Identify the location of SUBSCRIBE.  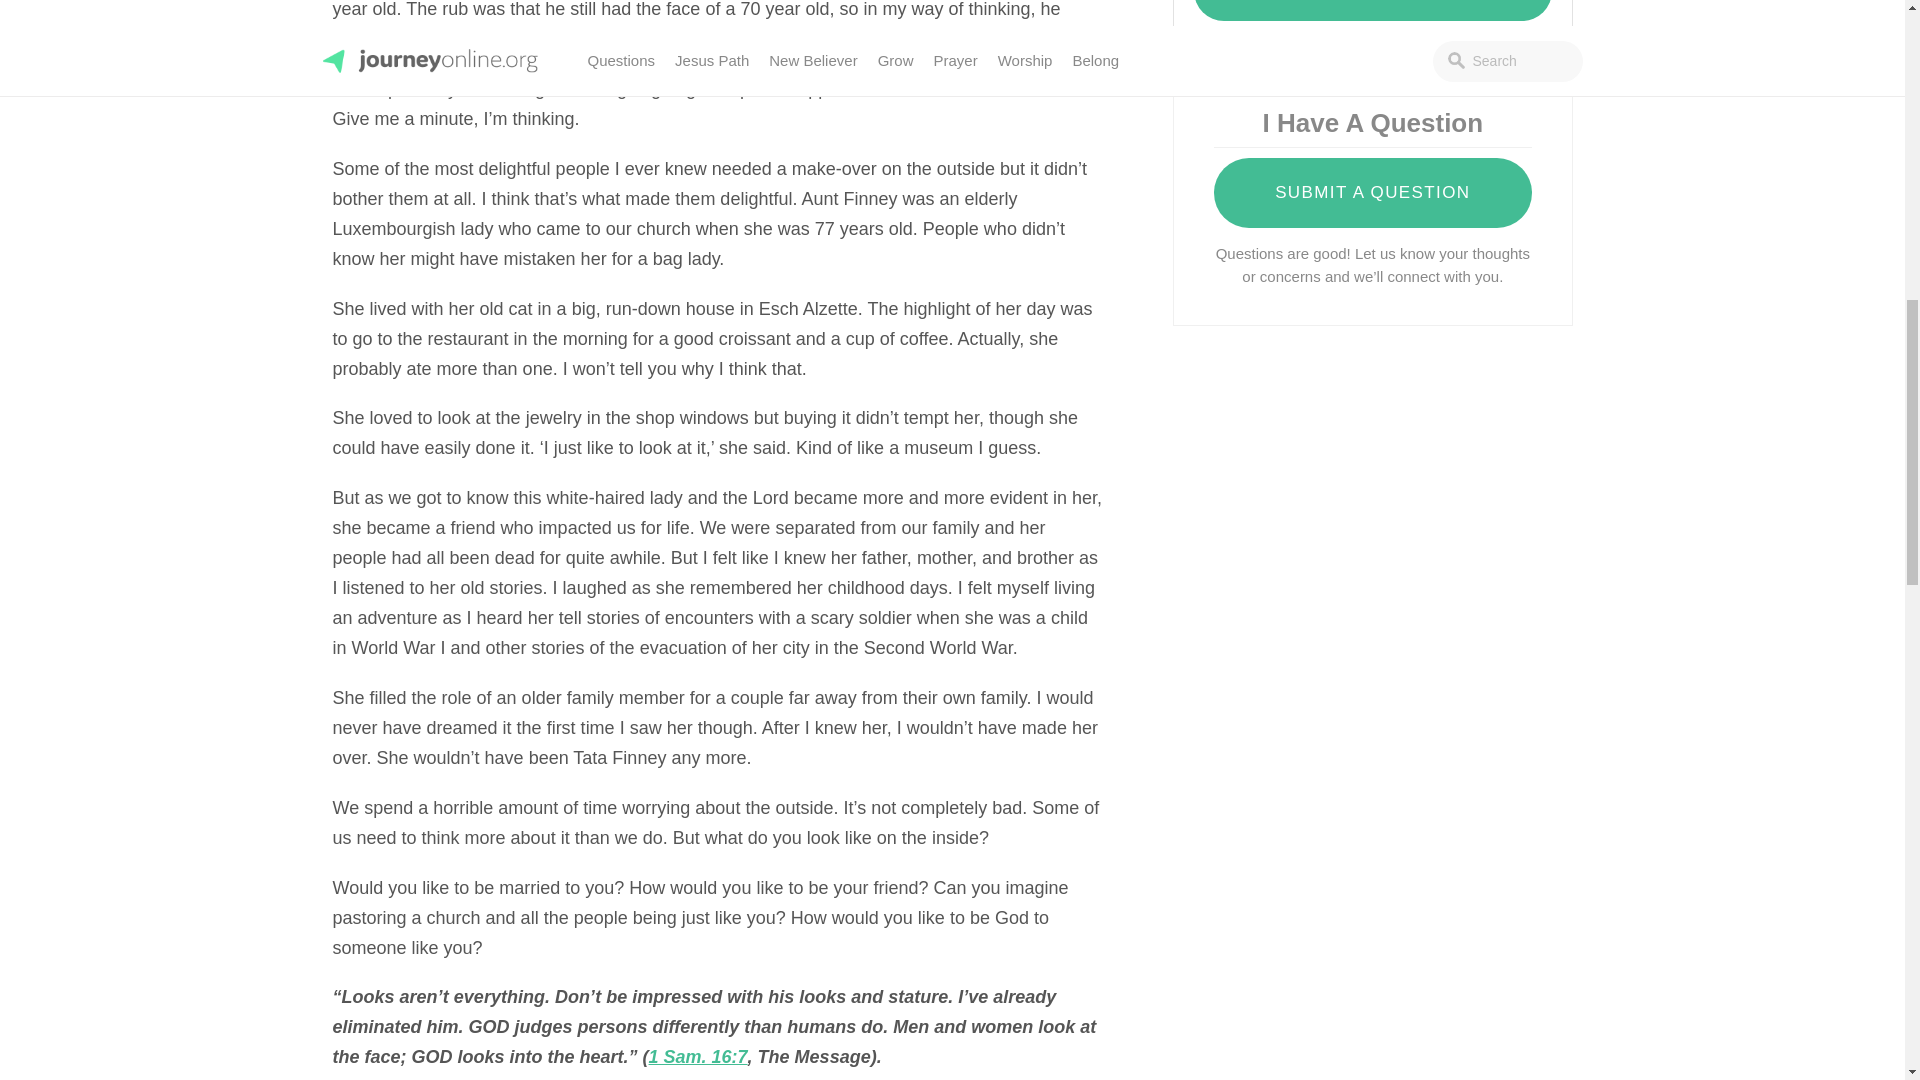
(1372, 10).